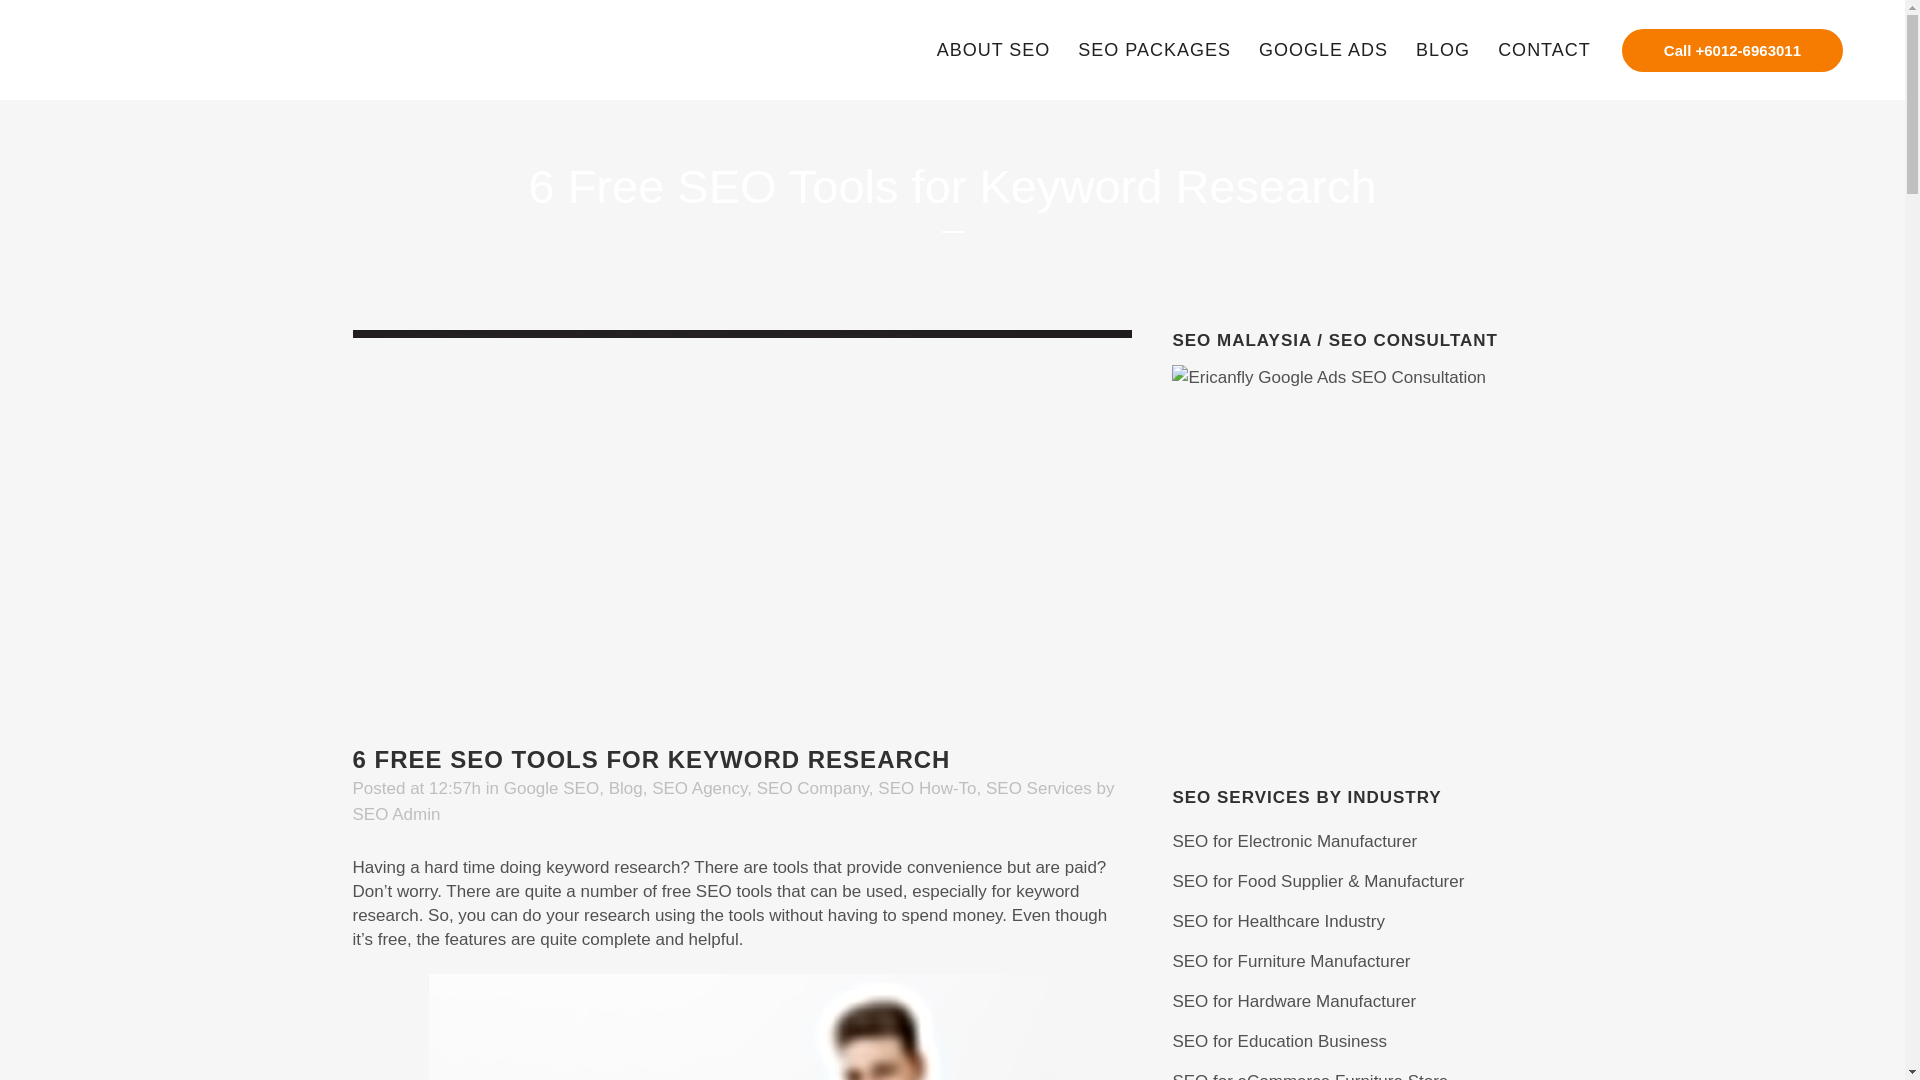 The width and height of the screenshot is (1920, 1080). I want to click on CONTACT, so click(1544, 50).